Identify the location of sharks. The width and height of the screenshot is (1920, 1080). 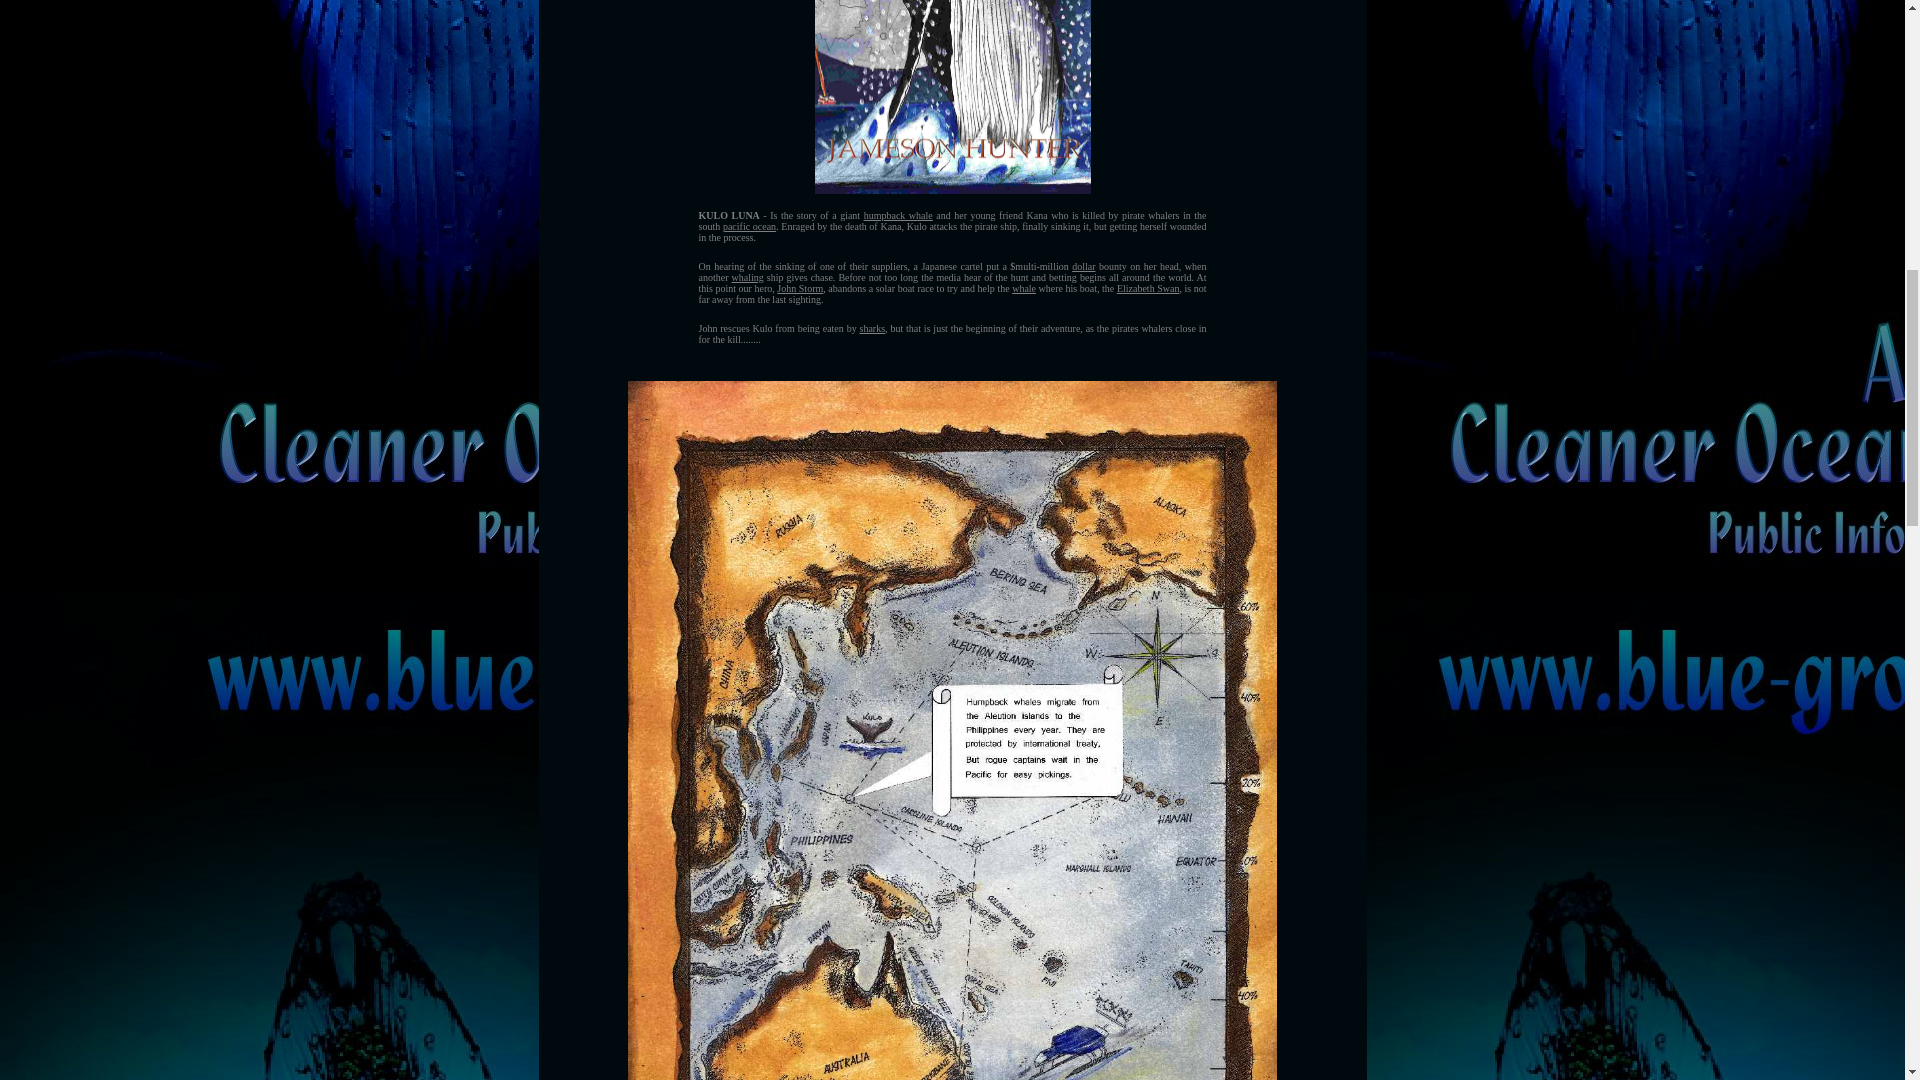
(872, 328).